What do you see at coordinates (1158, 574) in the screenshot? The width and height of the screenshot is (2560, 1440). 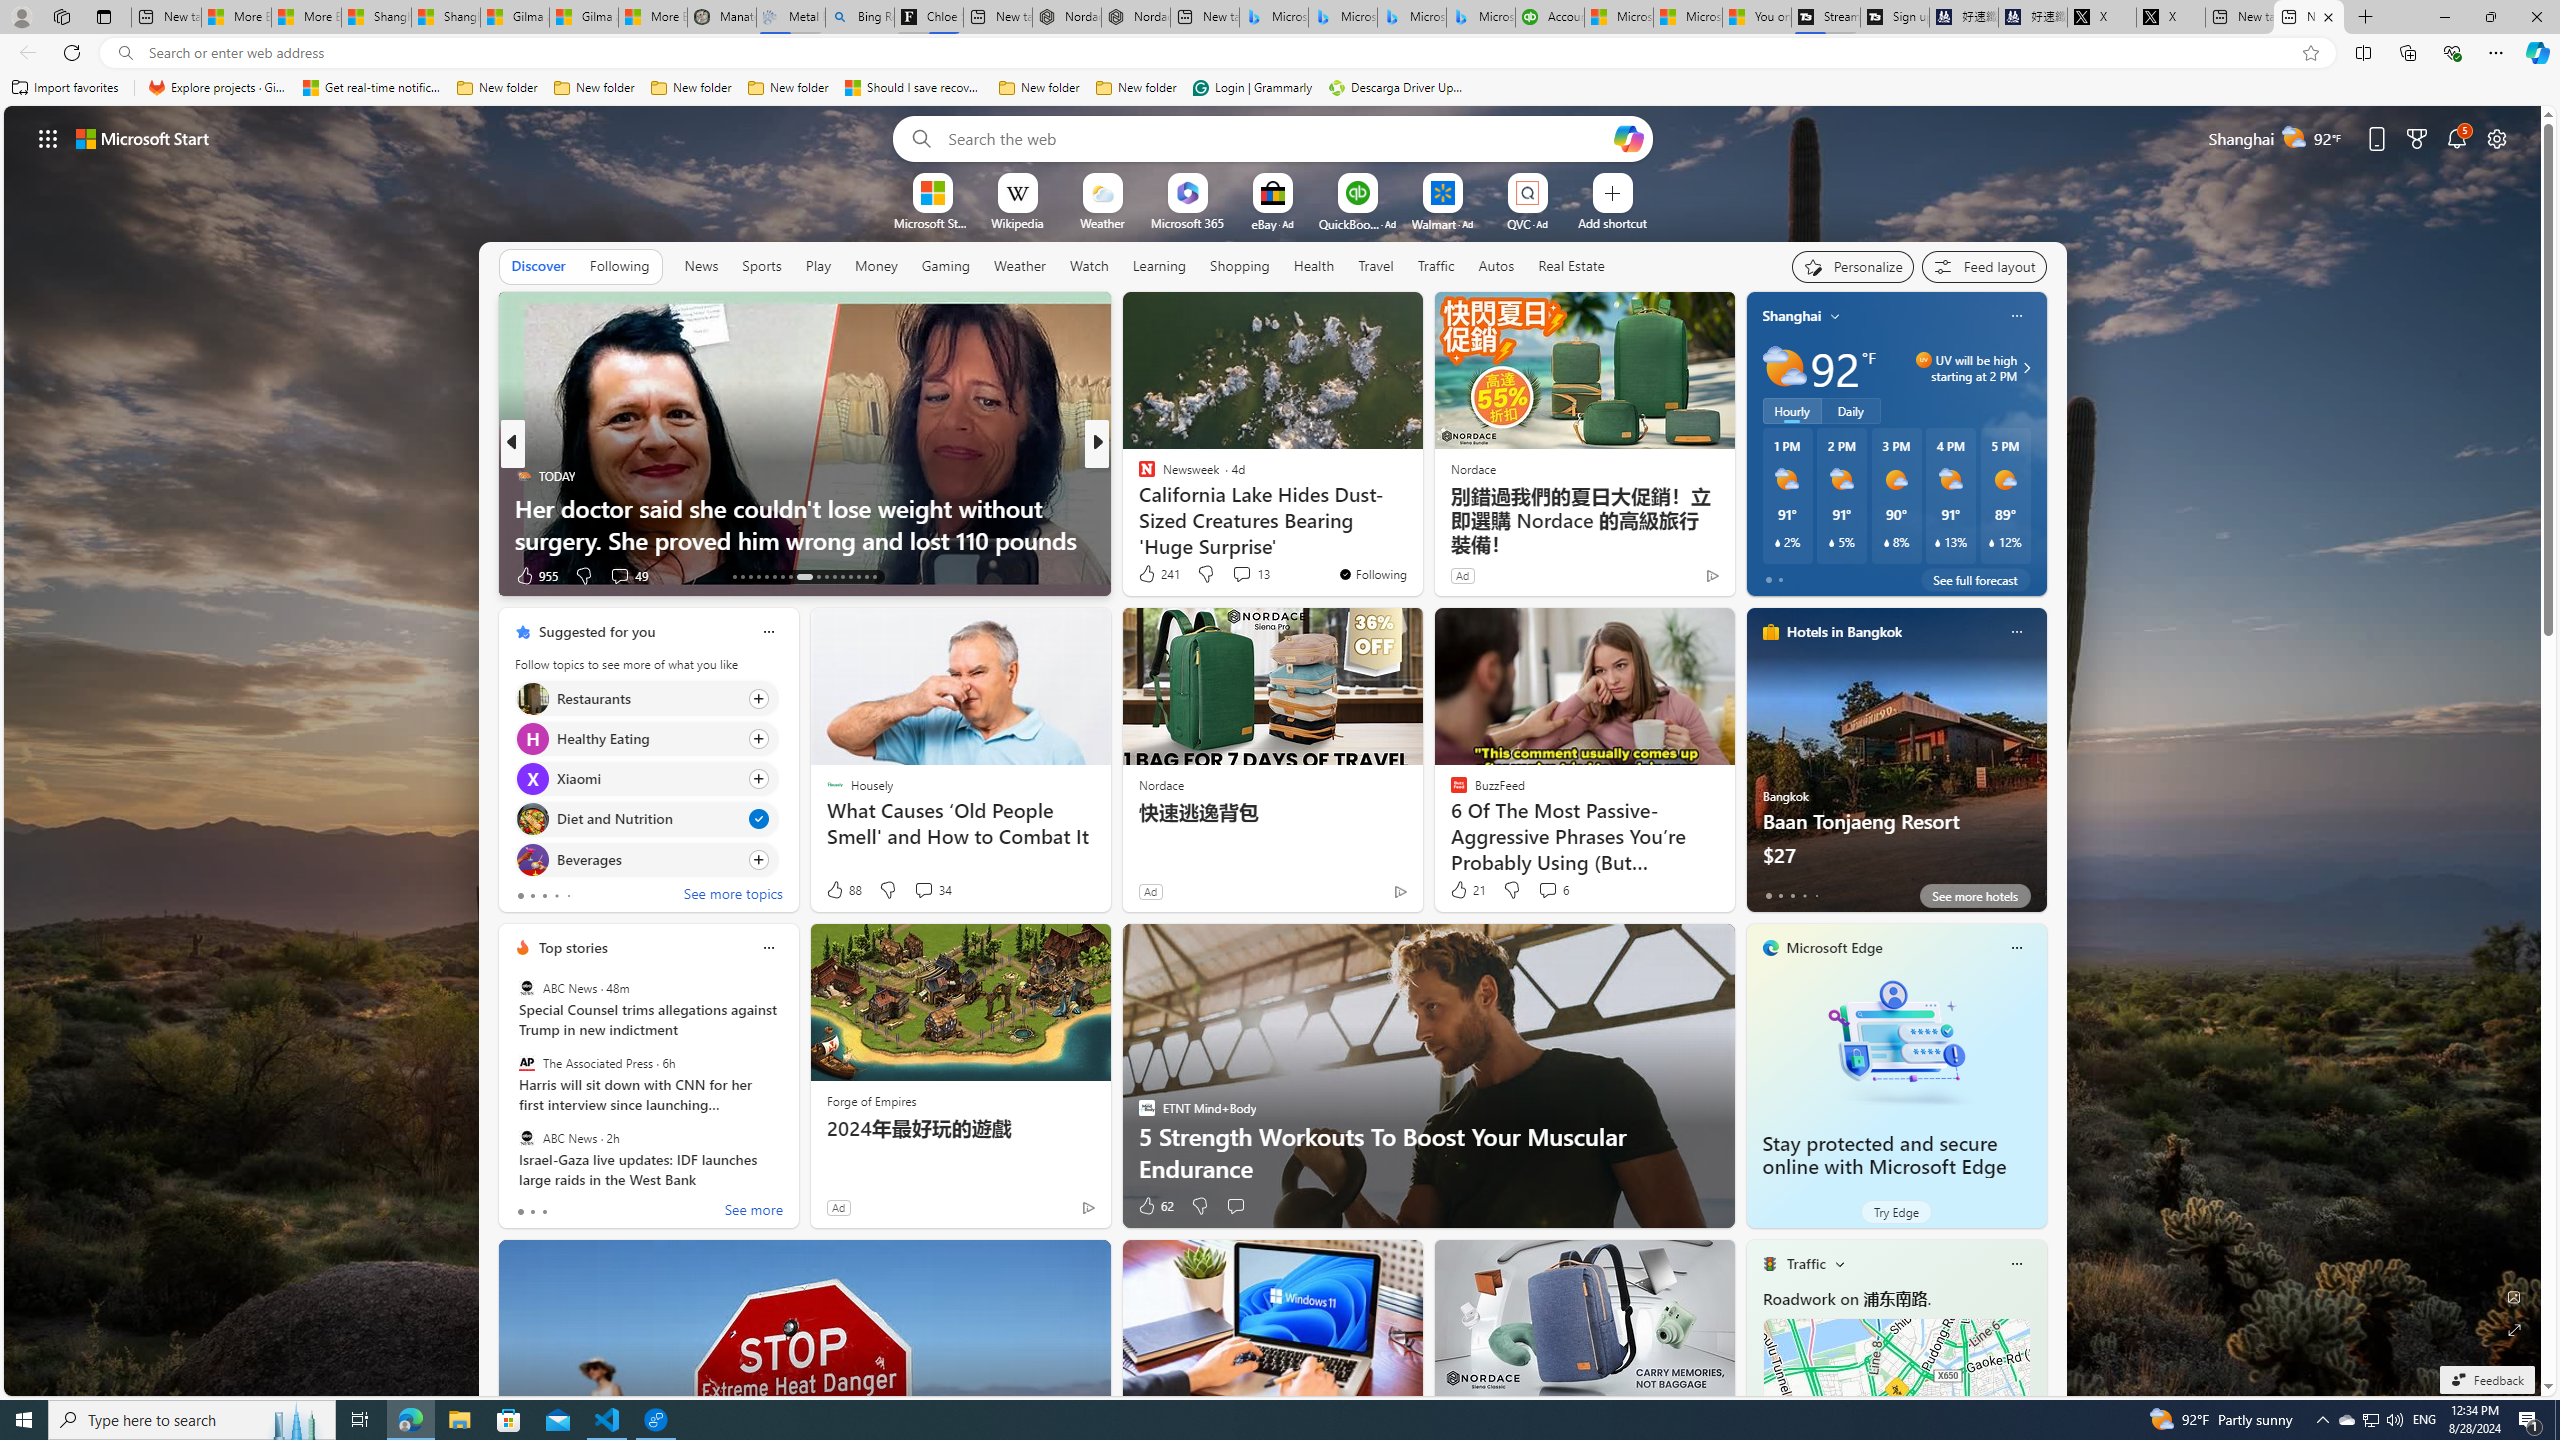 I see `241 Like` at bounding box center [1158, 574].